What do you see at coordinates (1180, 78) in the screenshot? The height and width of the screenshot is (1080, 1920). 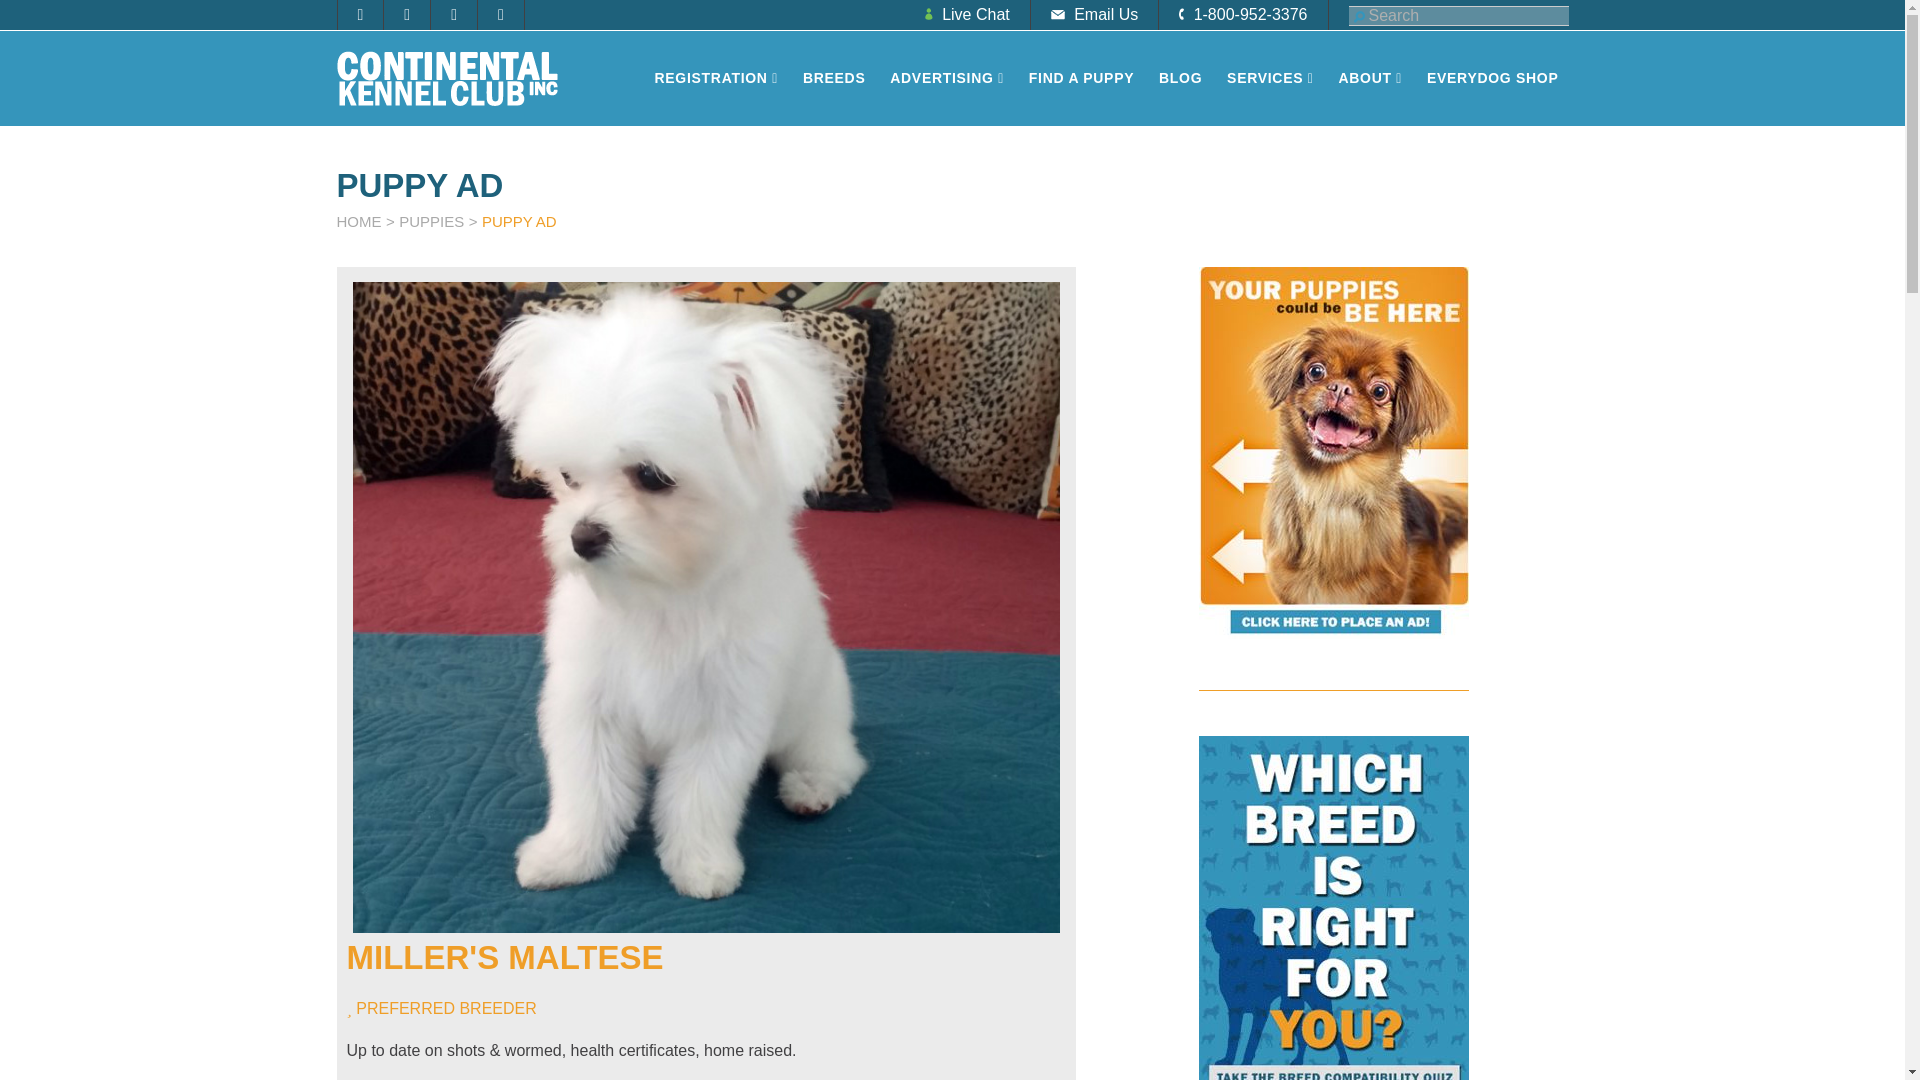 I see `BLOG` at bounding box center [1180, 78].